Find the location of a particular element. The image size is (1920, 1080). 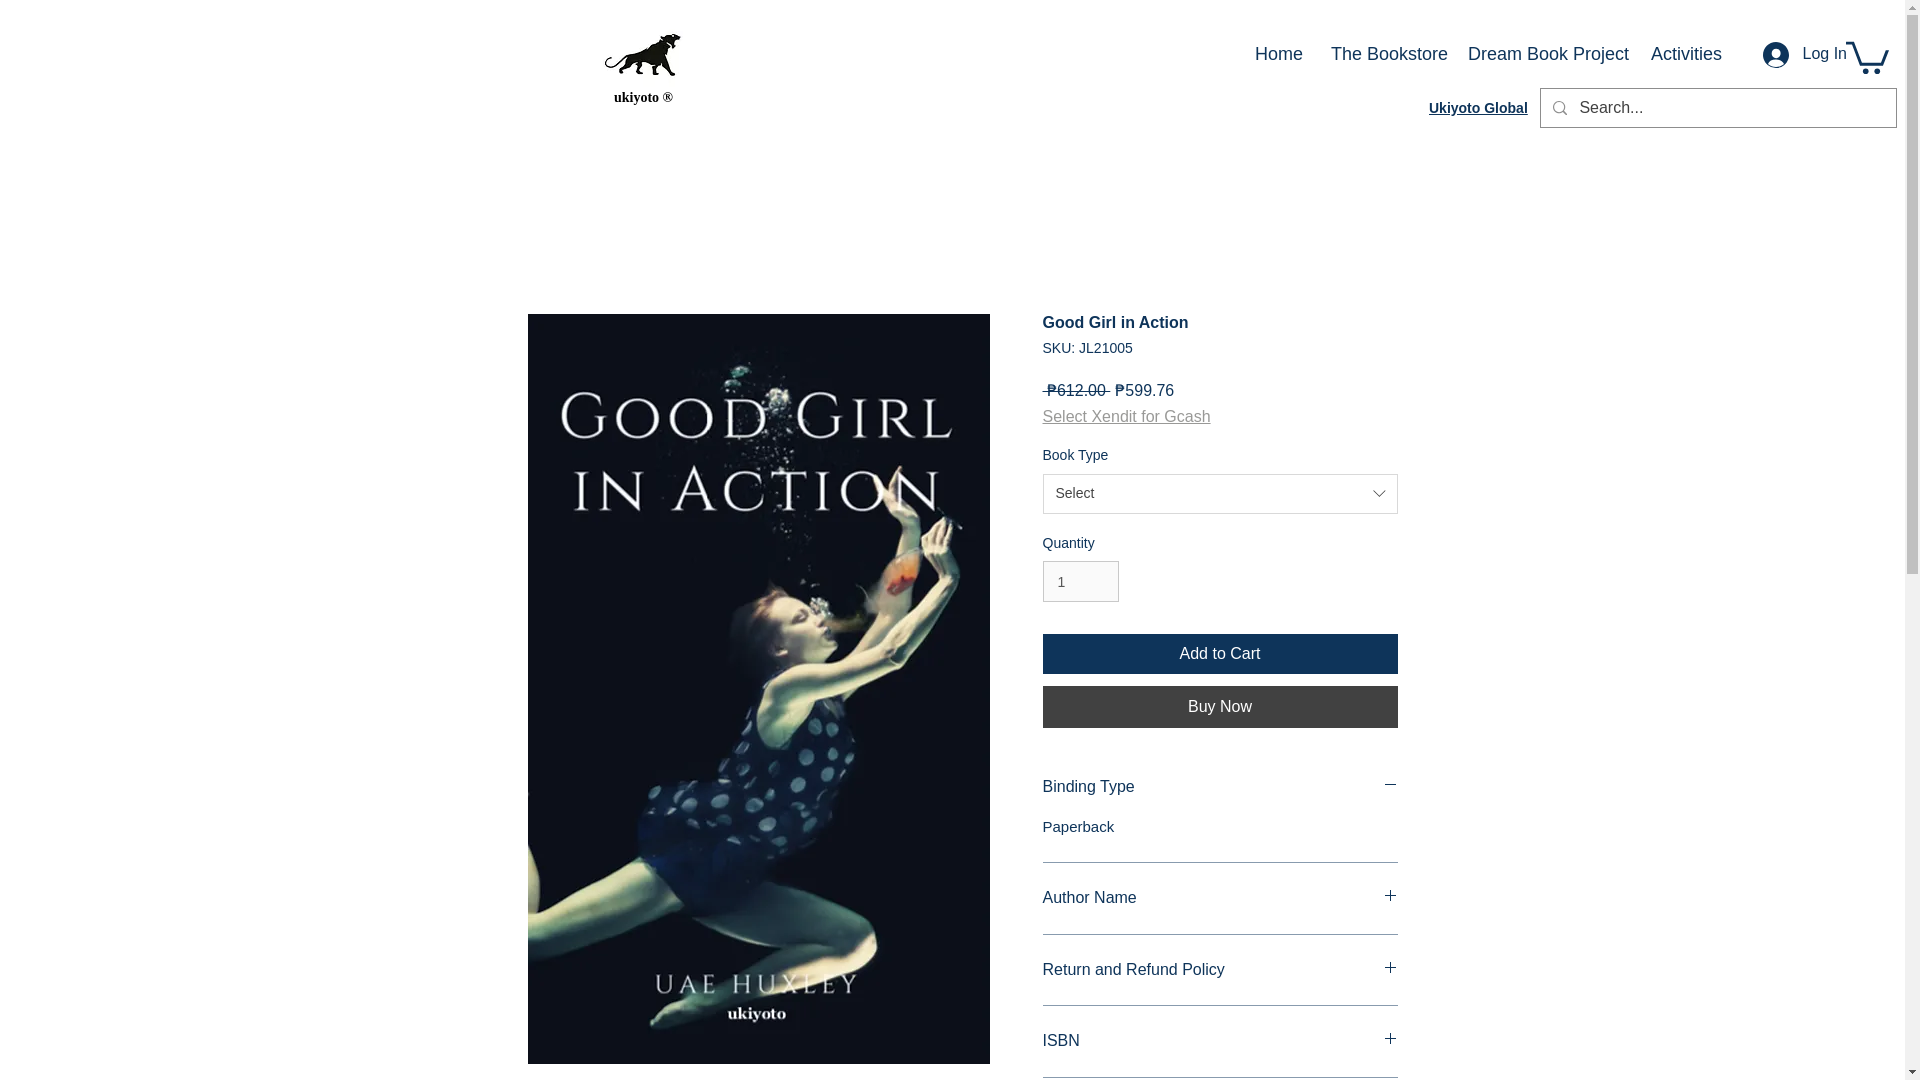

Ukiyoto Global is located at coordinates (1478, 108).